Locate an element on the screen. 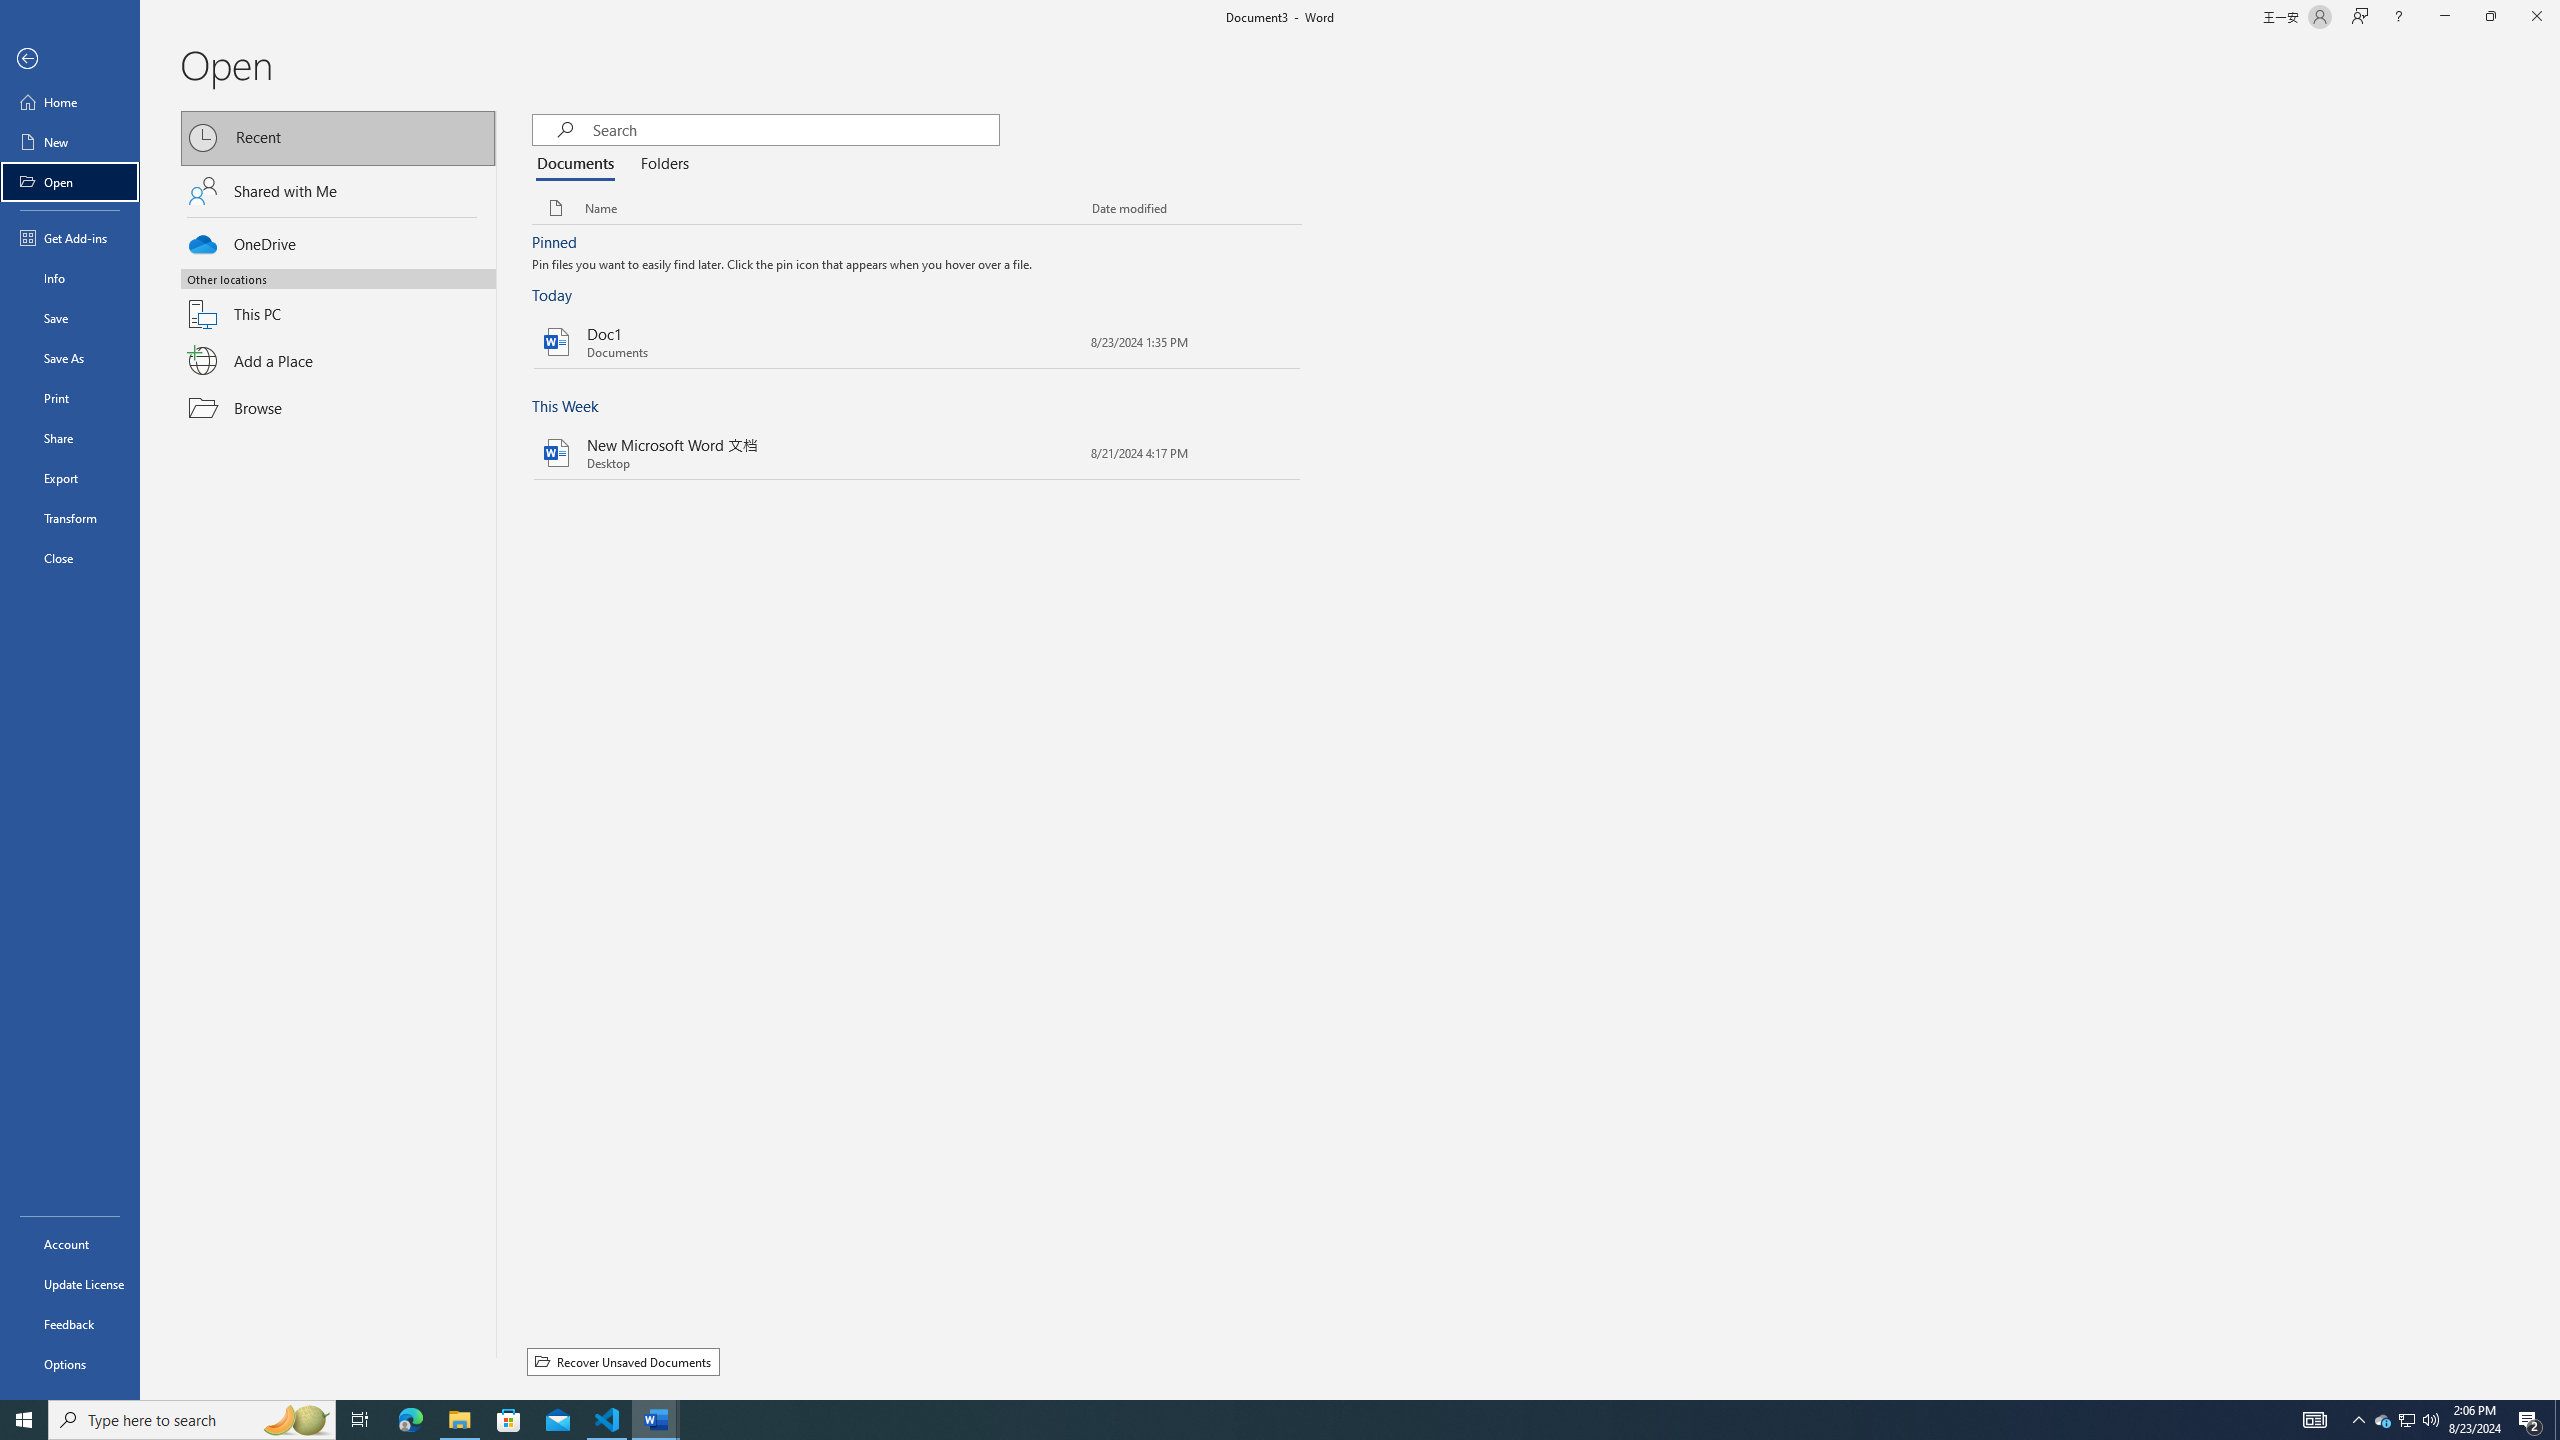 This screenshot has height=1440, width=2560. Export is located at coordinates (70, 478).